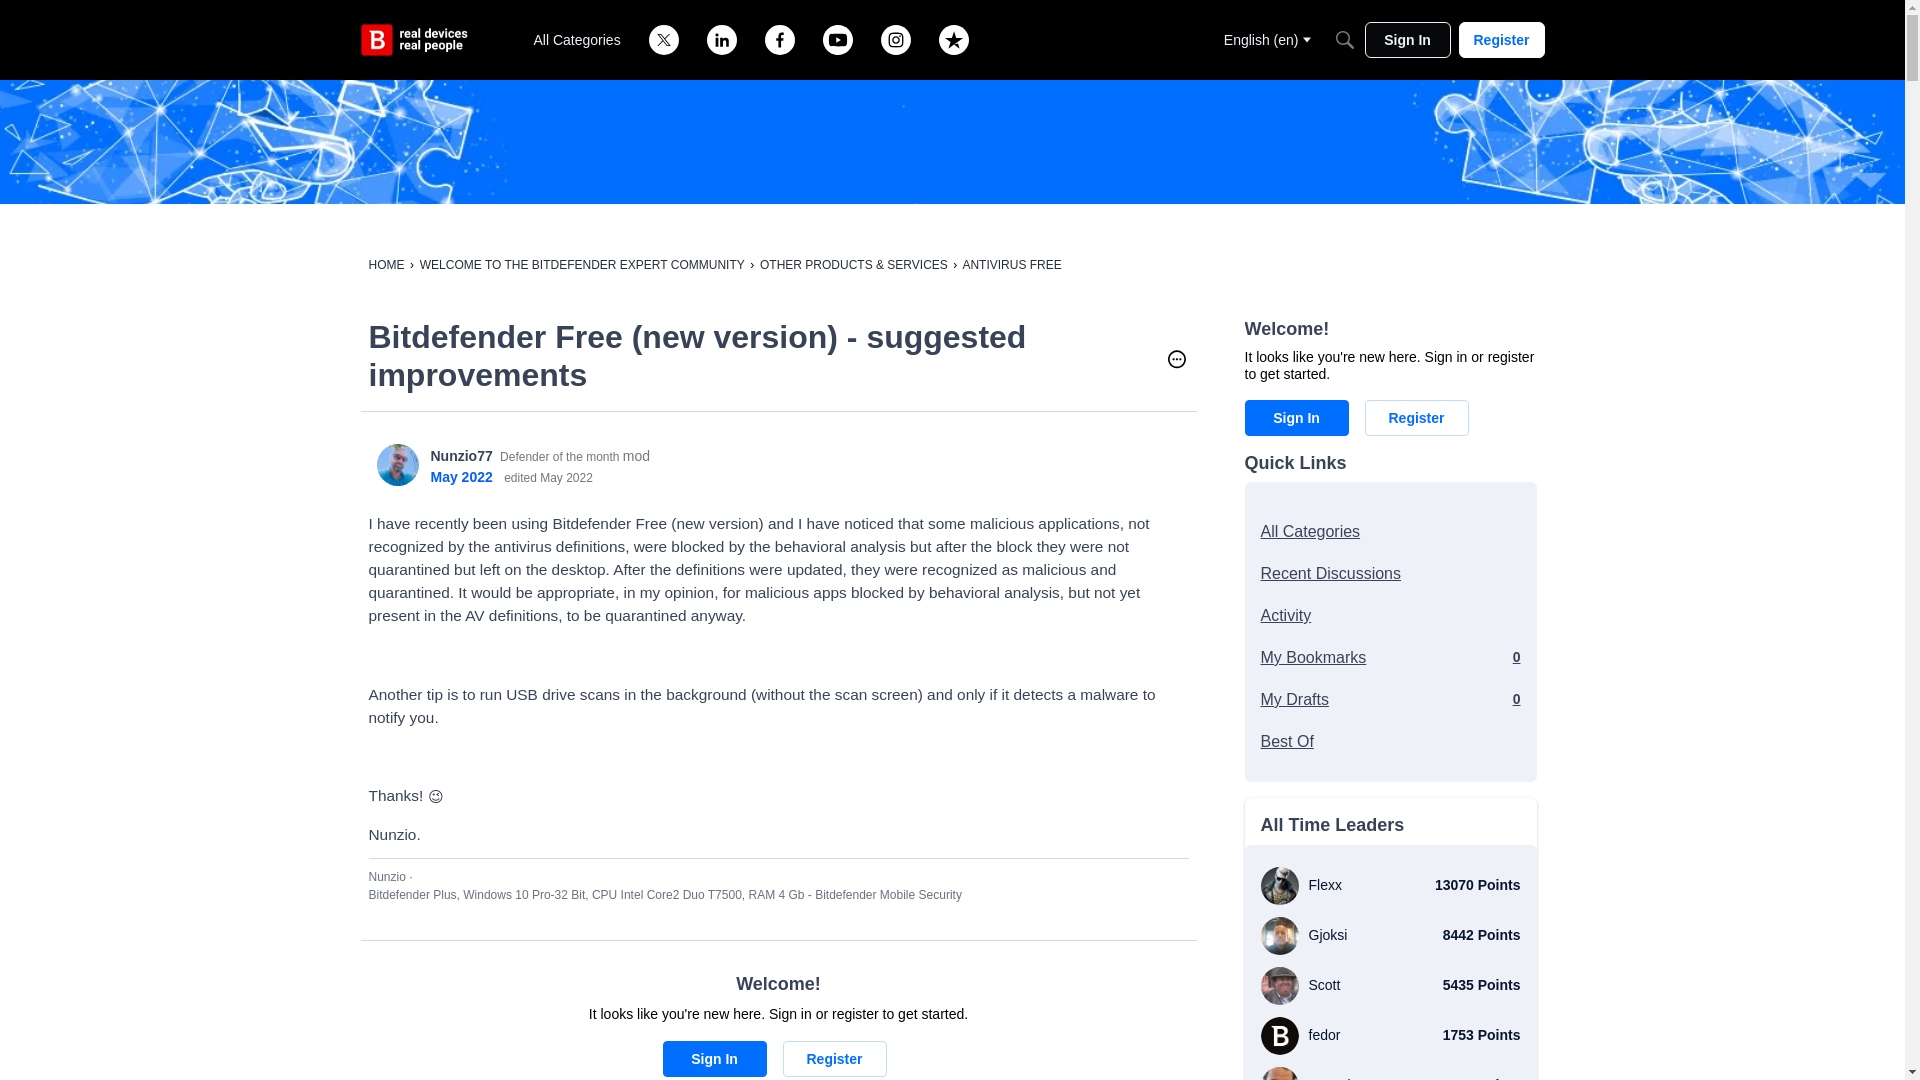 The width and height of the screenshot is (1920, 1080). Describe the element at coordinates (636, 456) in the screenshot. I see `Moderator` at that location.